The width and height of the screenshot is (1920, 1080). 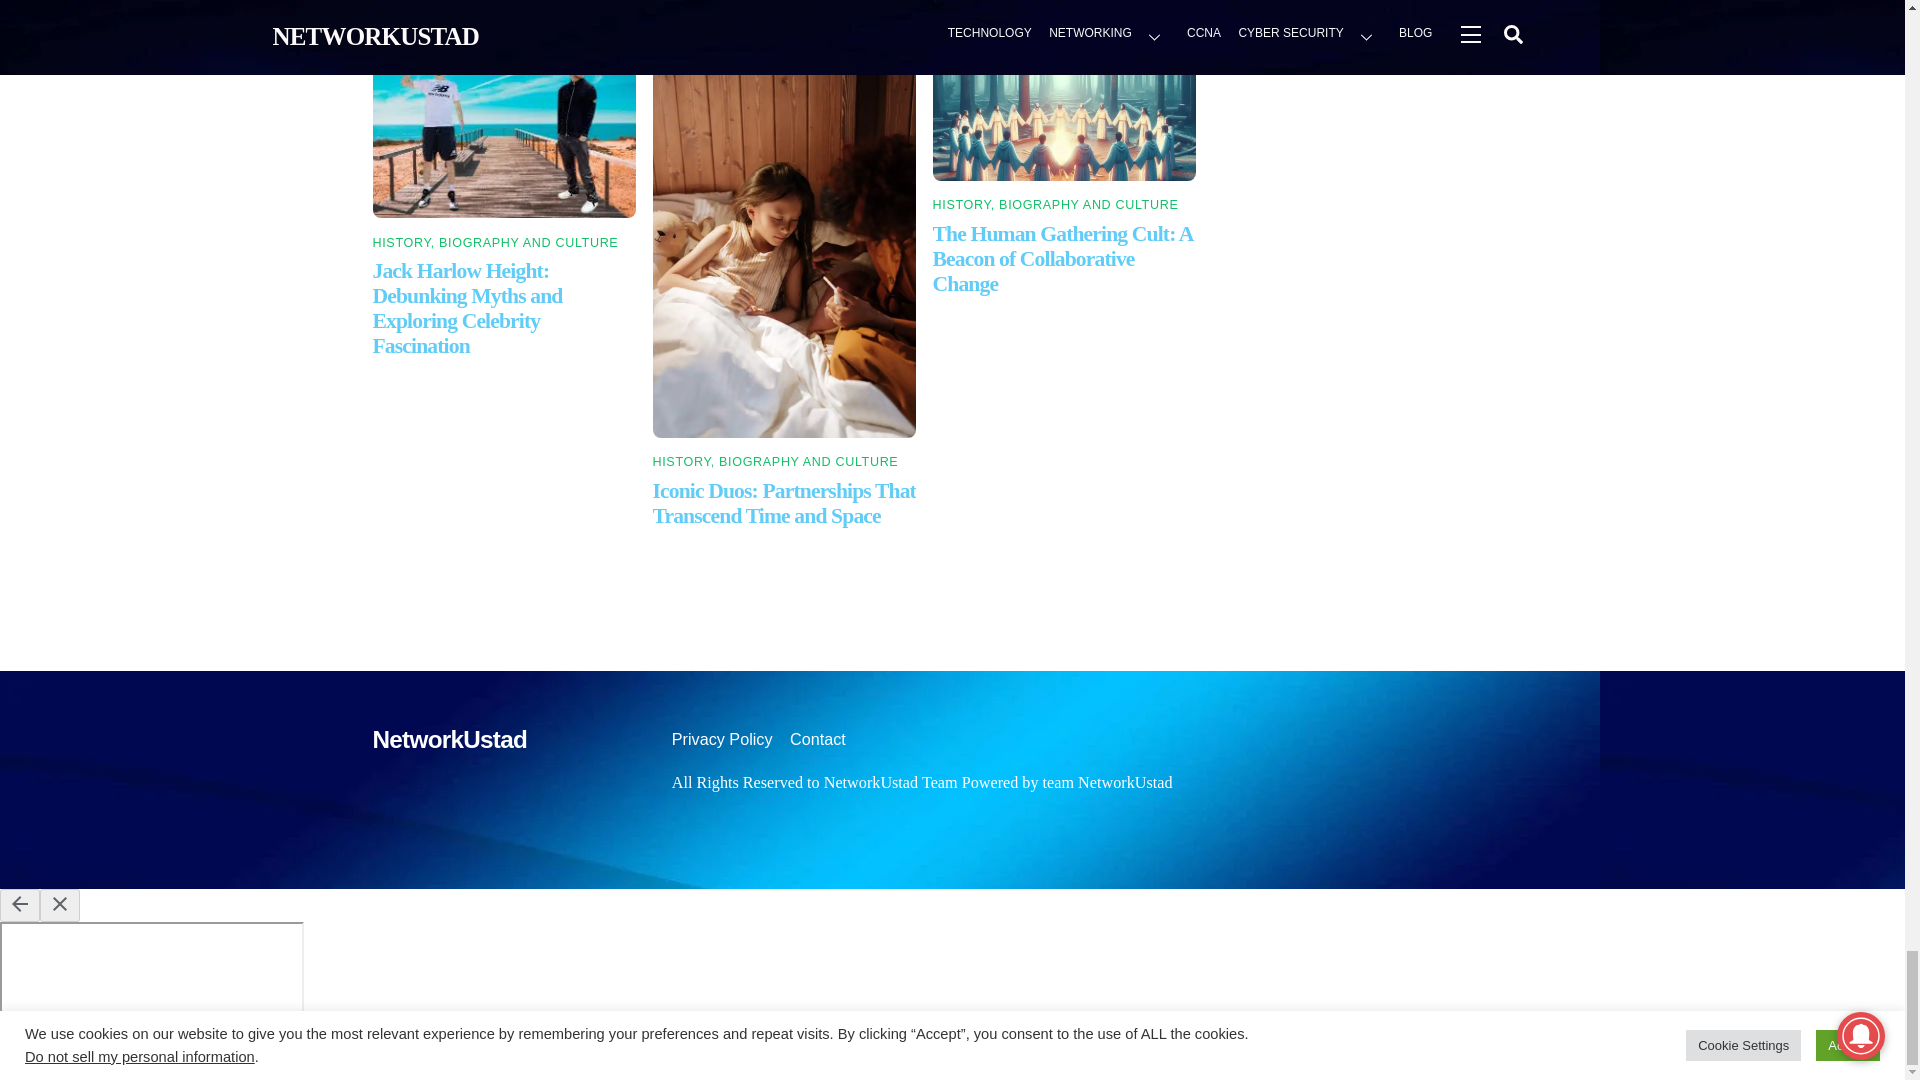 What do you see at coordinates (1056, 204) in the screenshot?
I see `HISTORY, BIOGRAPHY AND CULTURE` at bounding box center [1056, 204].